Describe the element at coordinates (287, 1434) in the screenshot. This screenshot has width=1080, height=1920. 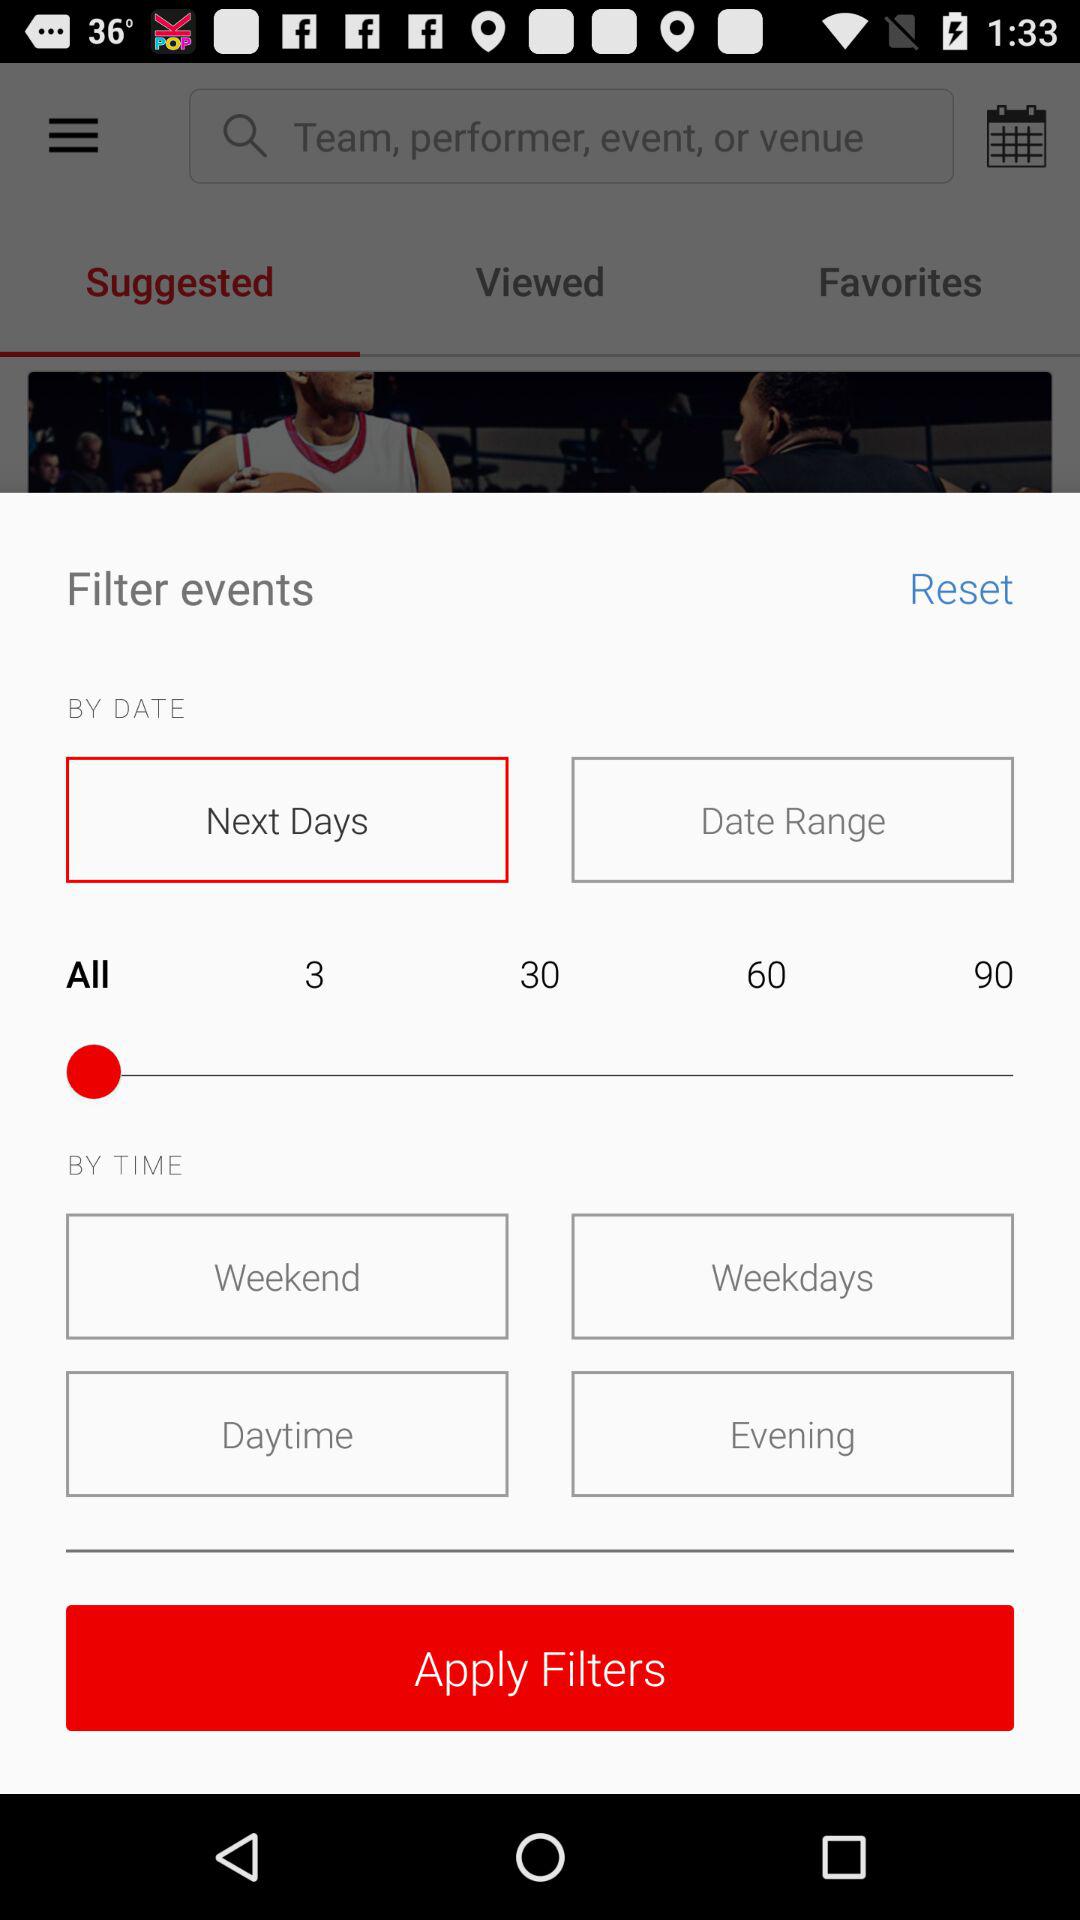
I see `launch daytime at the bottom left corner` at that location.